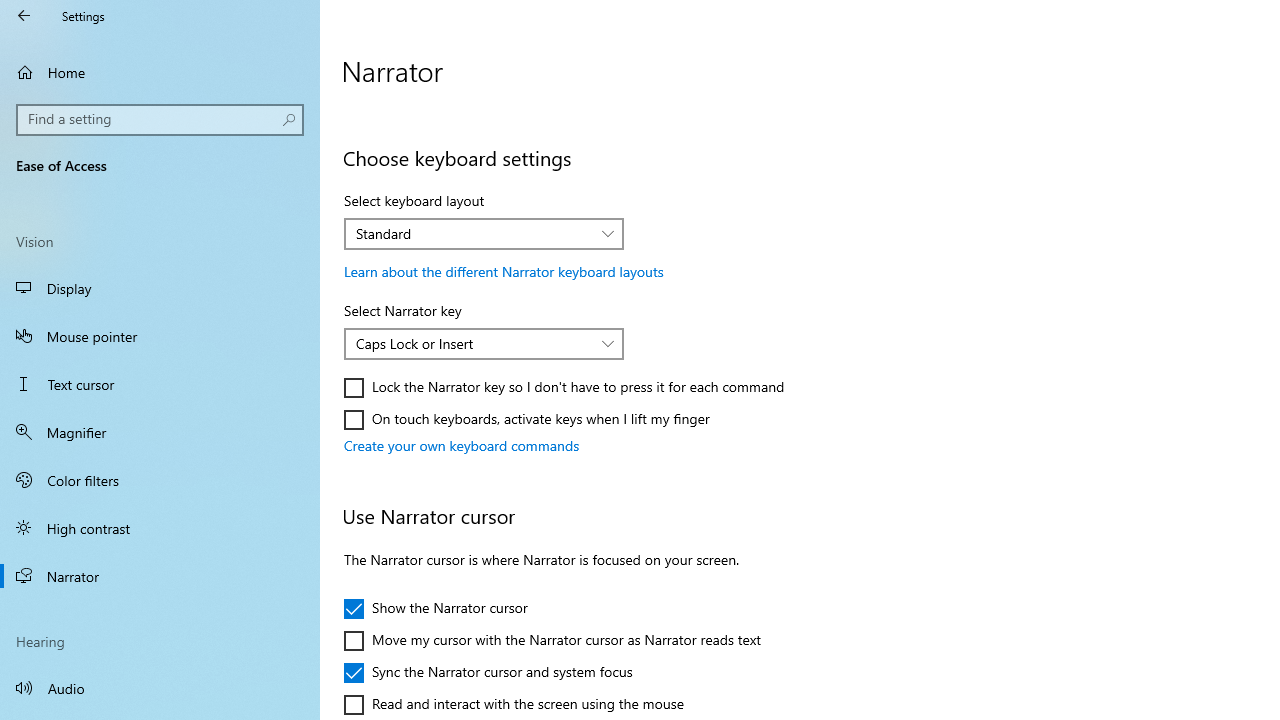 The image size is (1280, 720). What do you see at coordinates (527, 12) in the screenshot?
I see `Hear arrow, Tab, and other navigation keys as you type` at bounding box center [527, 12].